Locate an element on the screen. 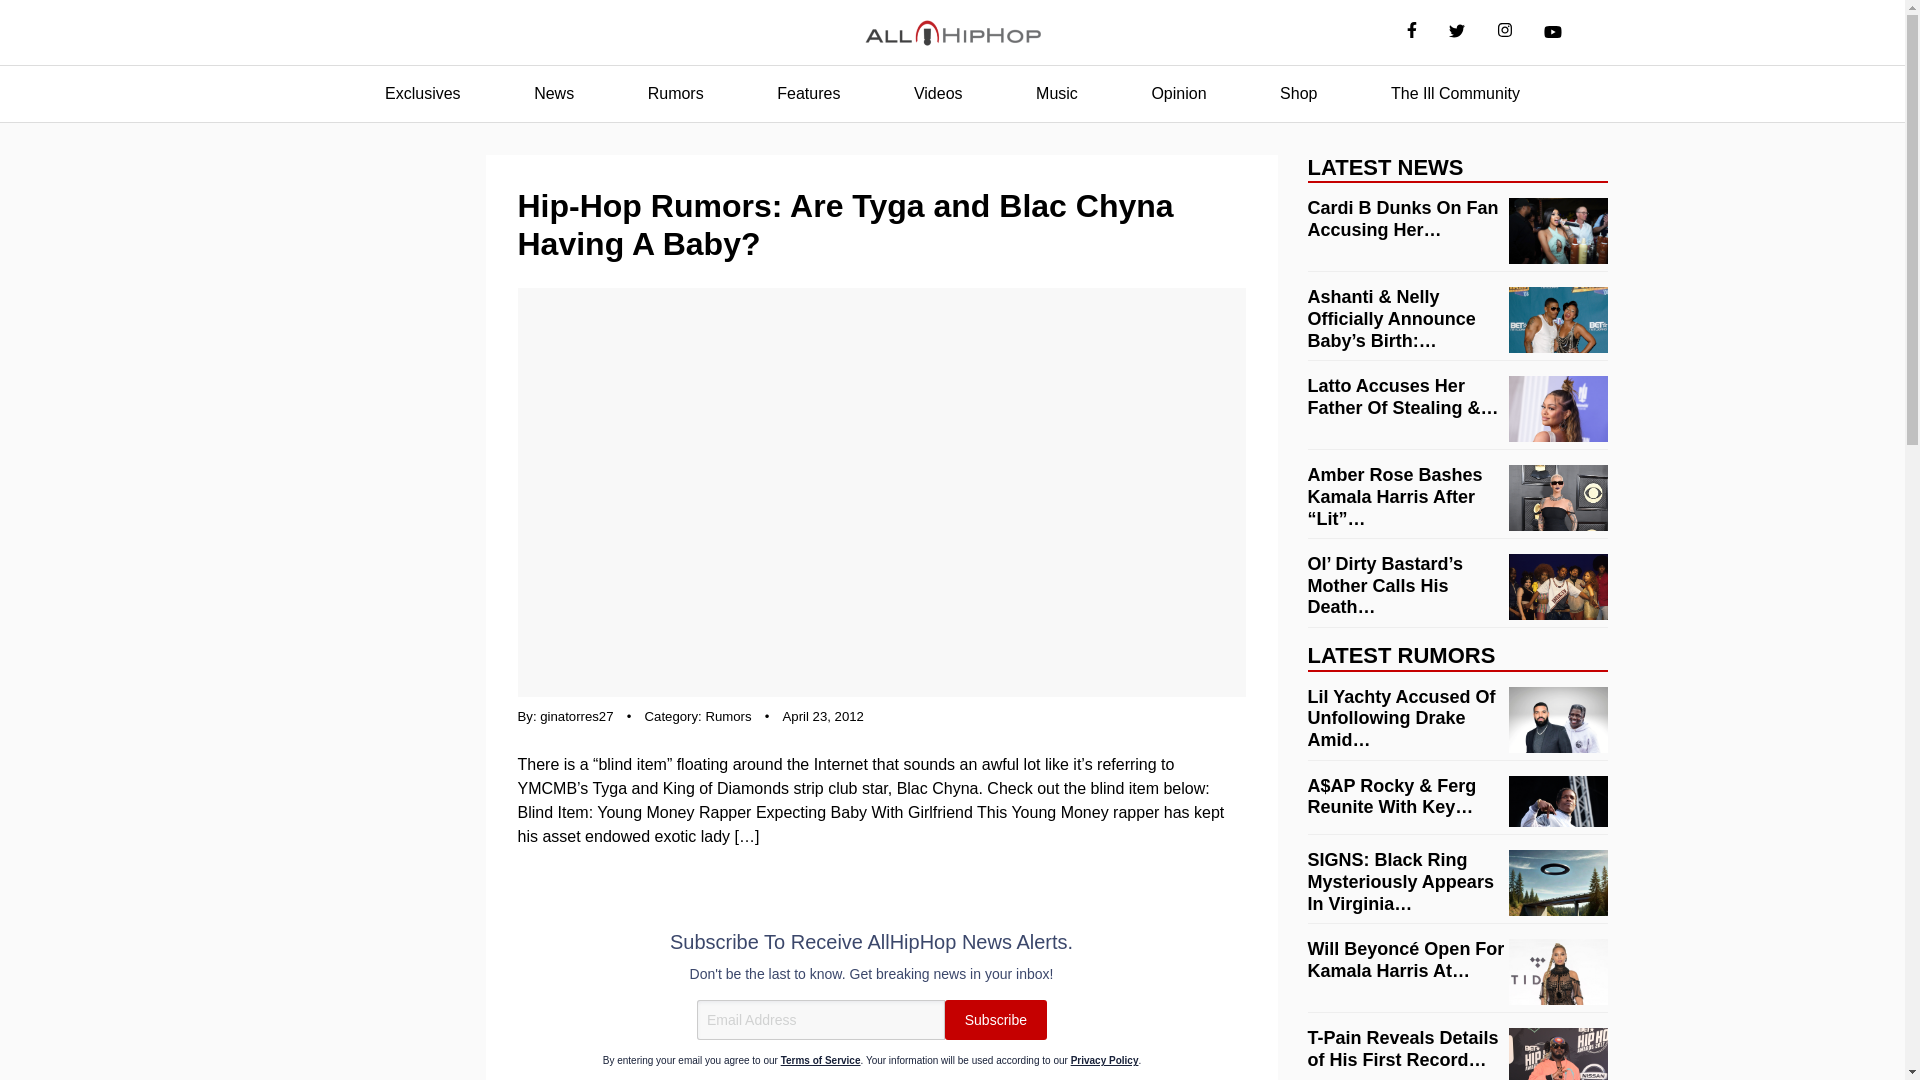 This screenshot has height=1080, width=1920. ginatorres27 is located at coordinates (576, 716).